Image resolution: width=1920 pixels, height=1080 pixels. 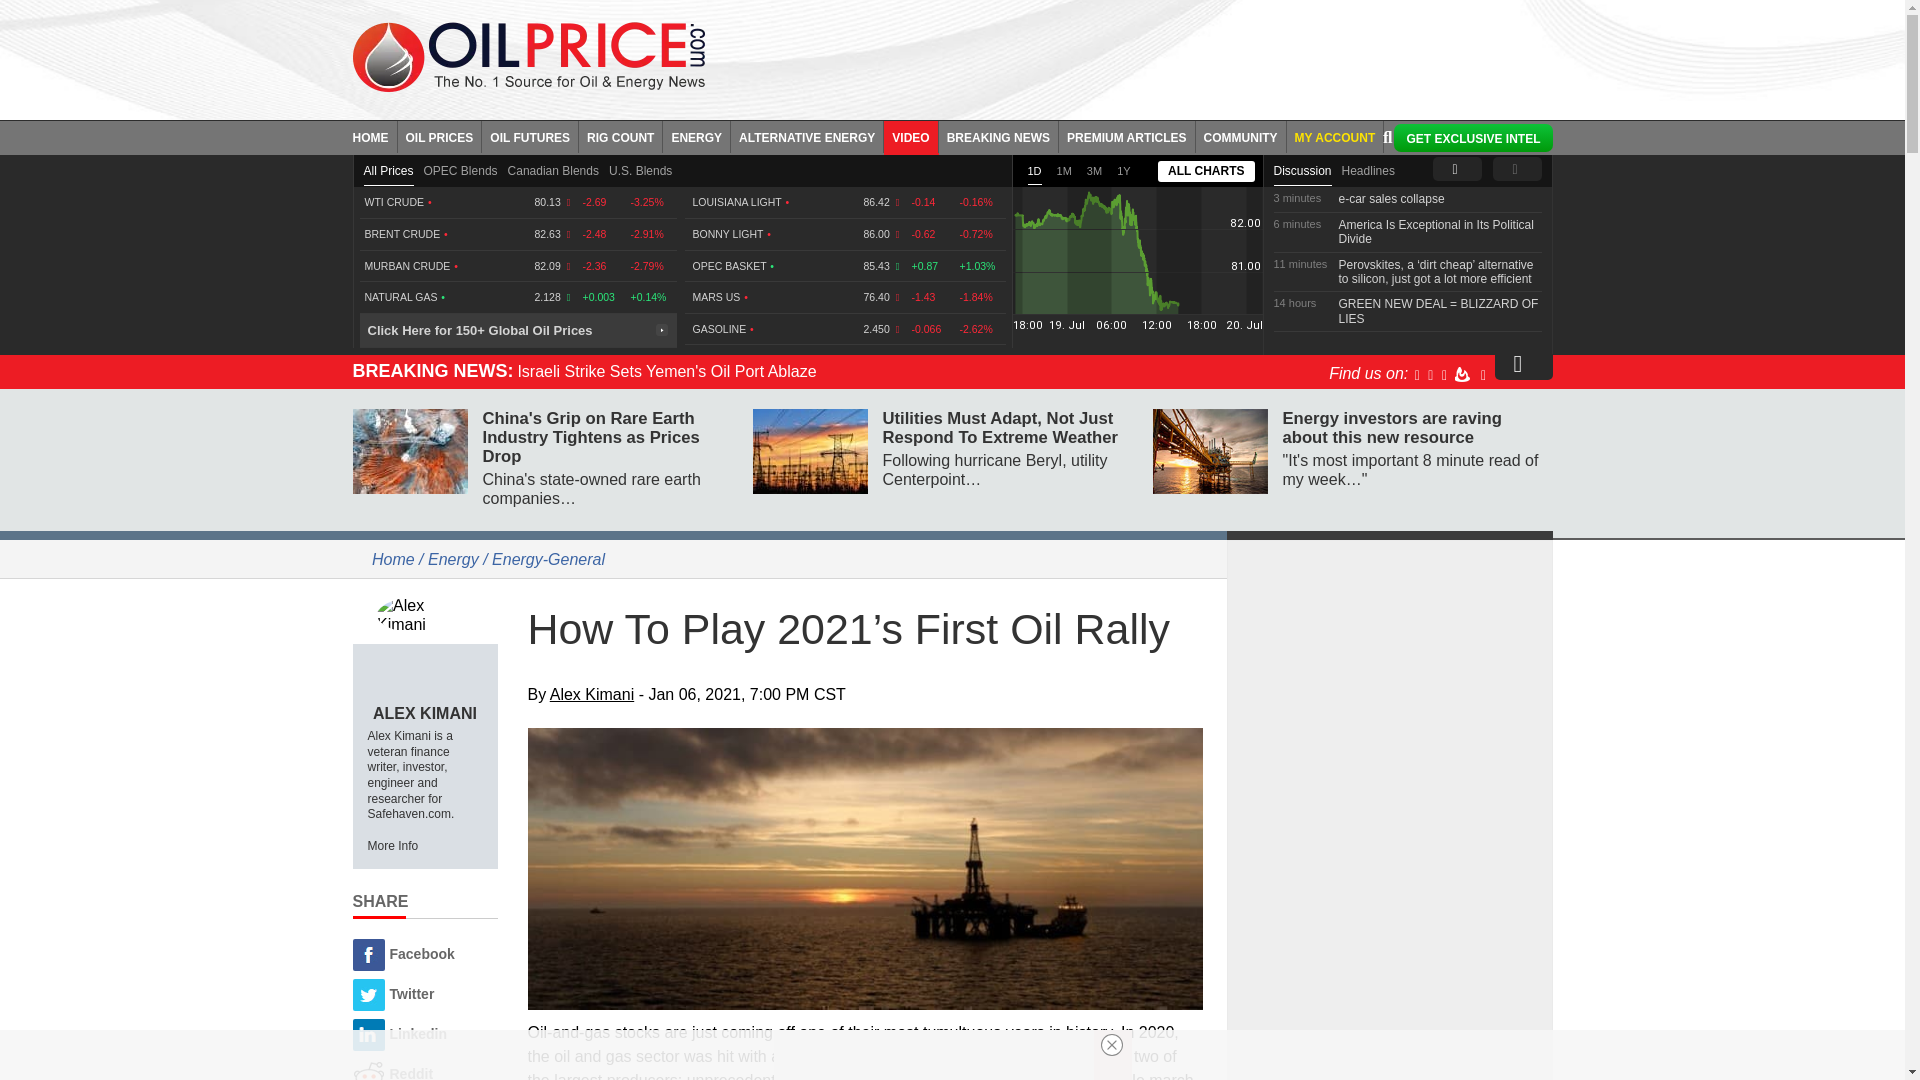 What do you see at coordinates (374, 136) in the screenshot?
I see `HOME` at bounding box center [374, 136].